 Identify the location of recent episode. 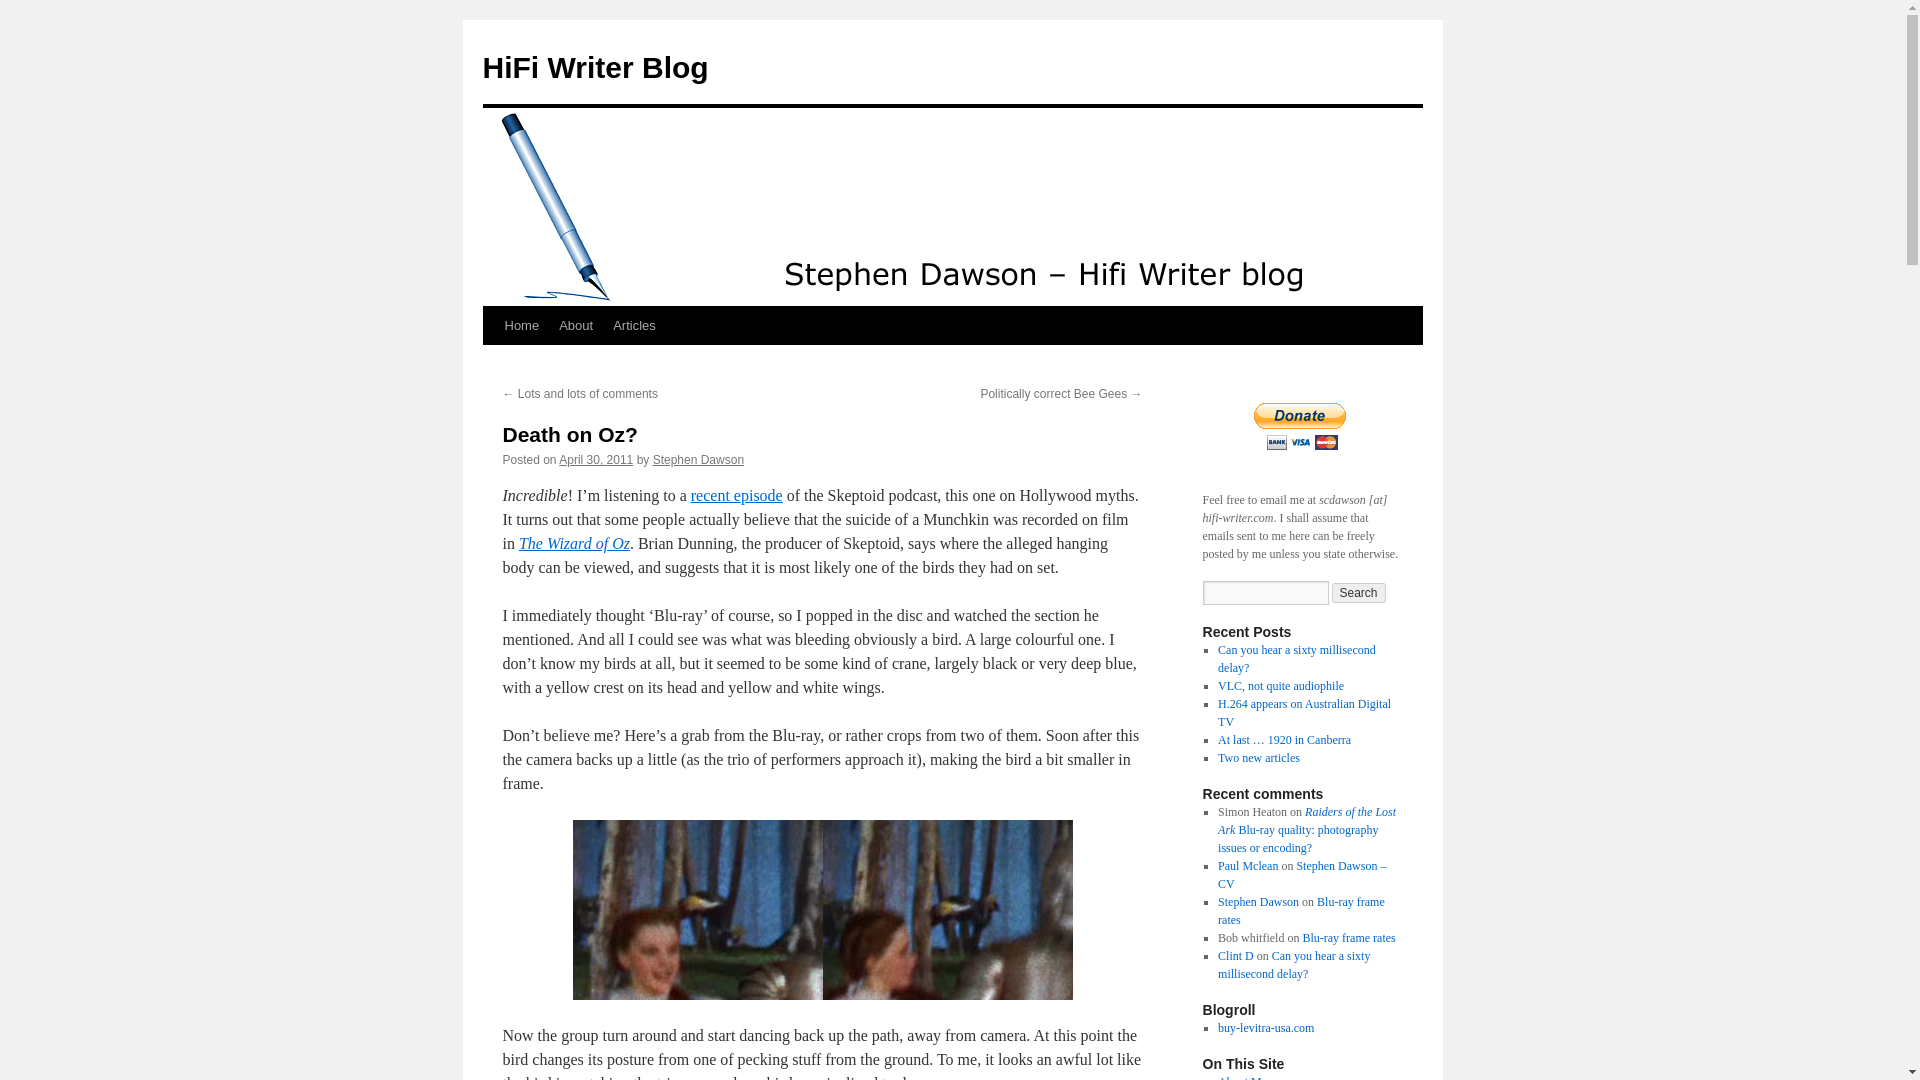
(737, 496).